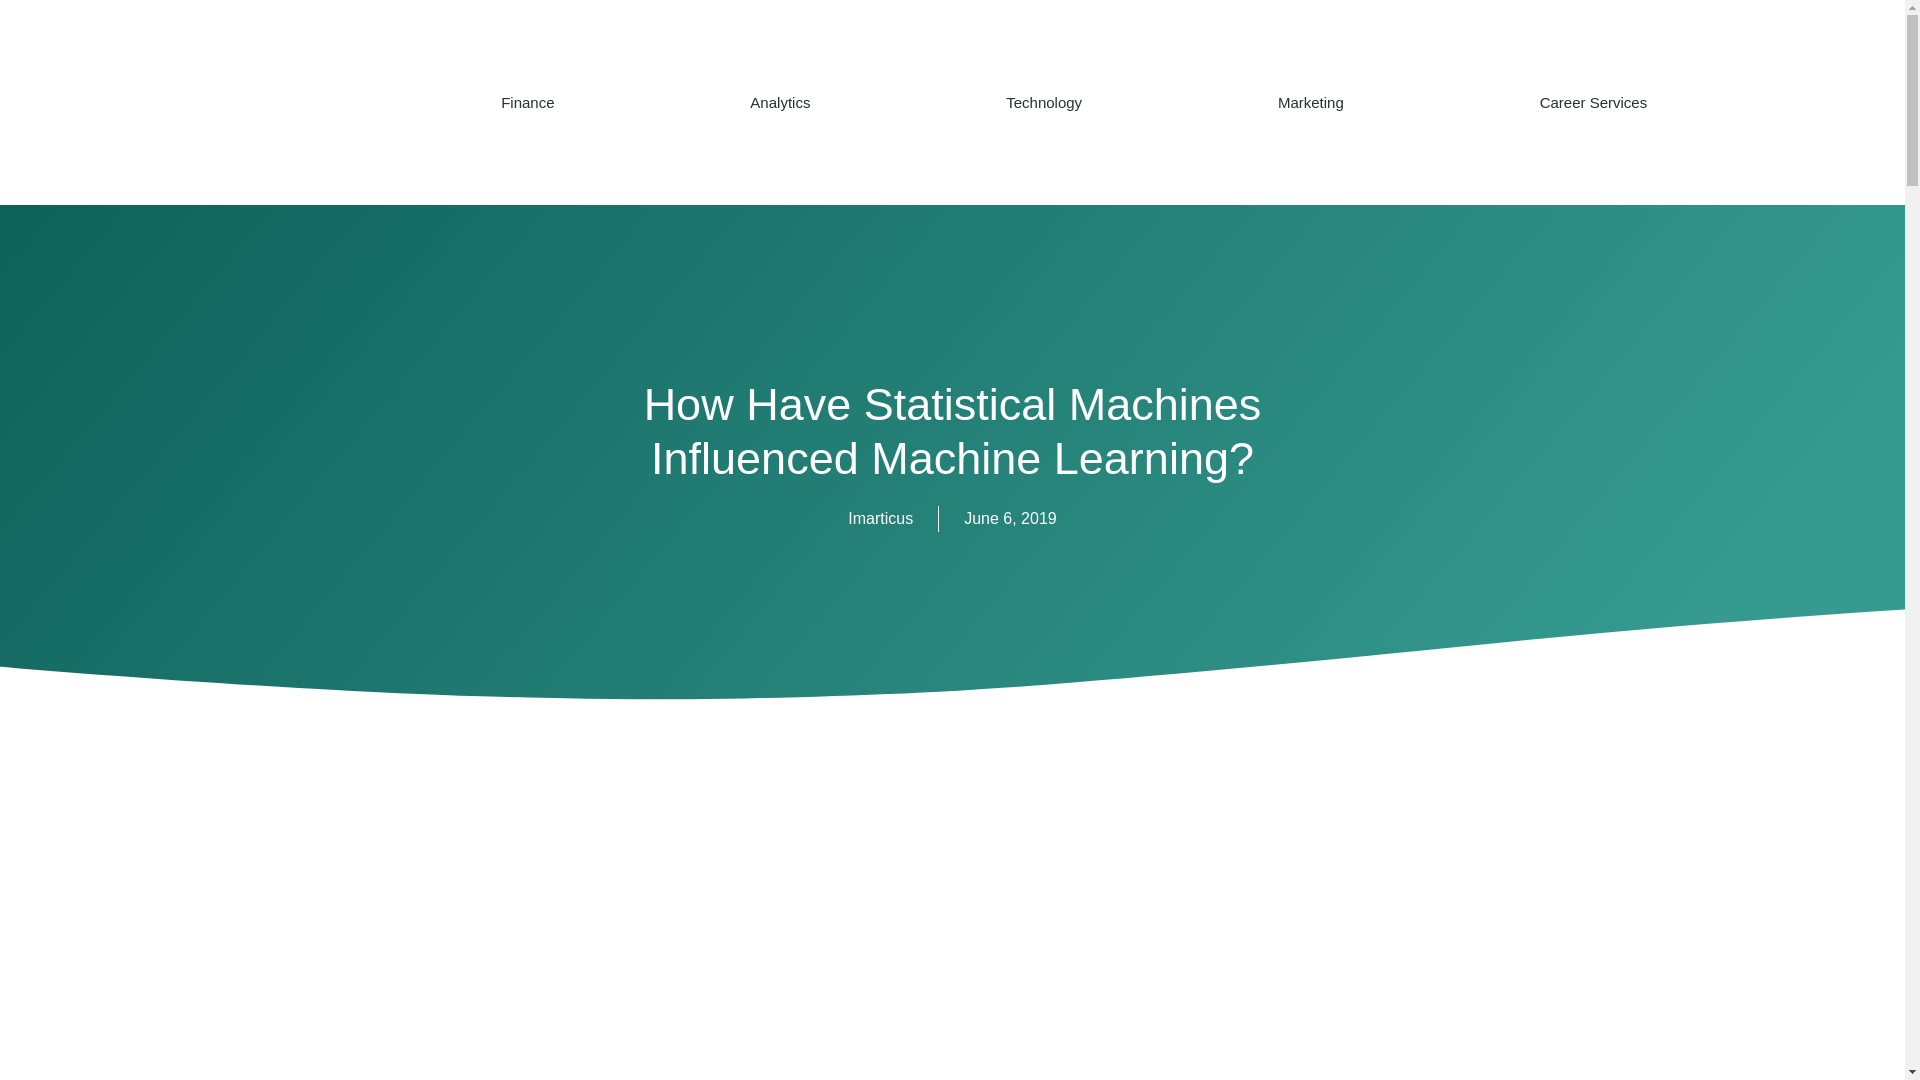  What do you see at coordinates (1310, 102) in the screenshot?
I see `Marketing` at bounding box center [1310, 102].